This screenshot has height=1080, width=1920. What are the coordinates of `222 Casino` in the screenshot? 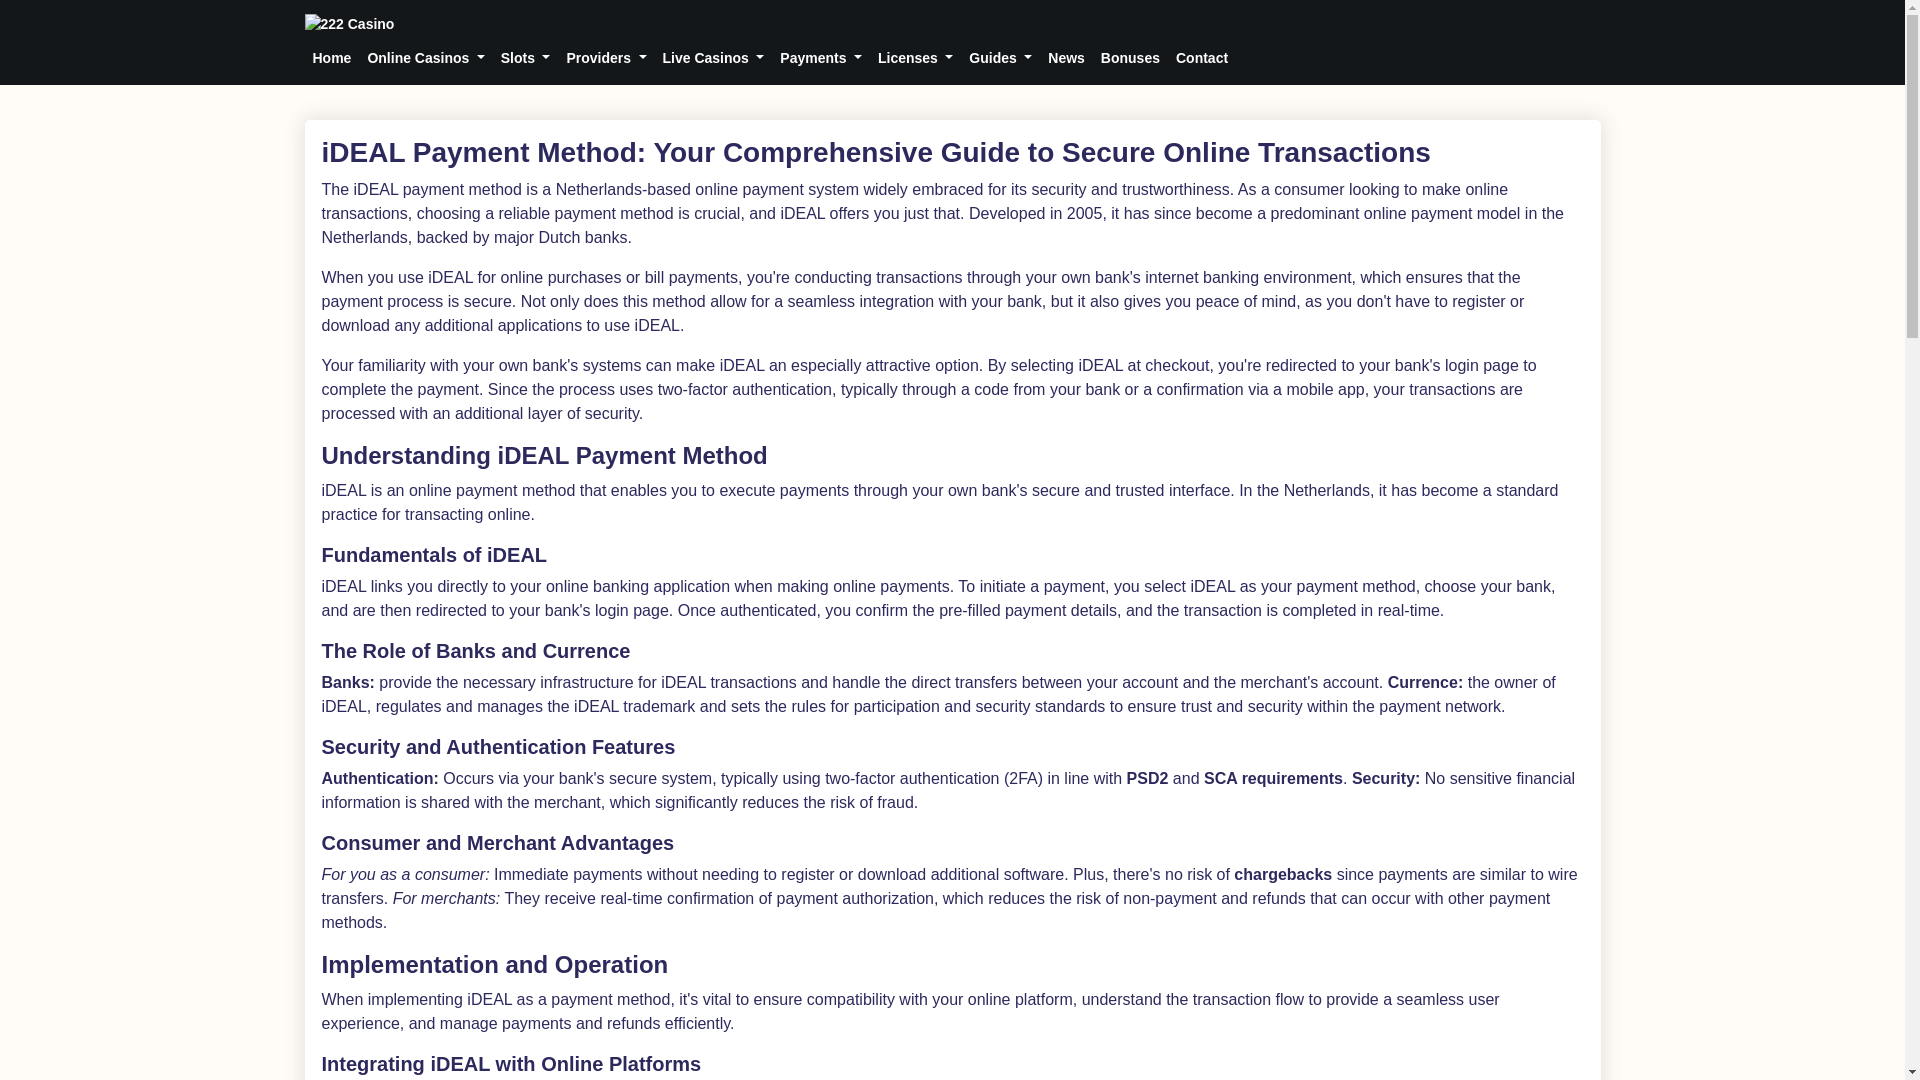 It's located at (348, 24).